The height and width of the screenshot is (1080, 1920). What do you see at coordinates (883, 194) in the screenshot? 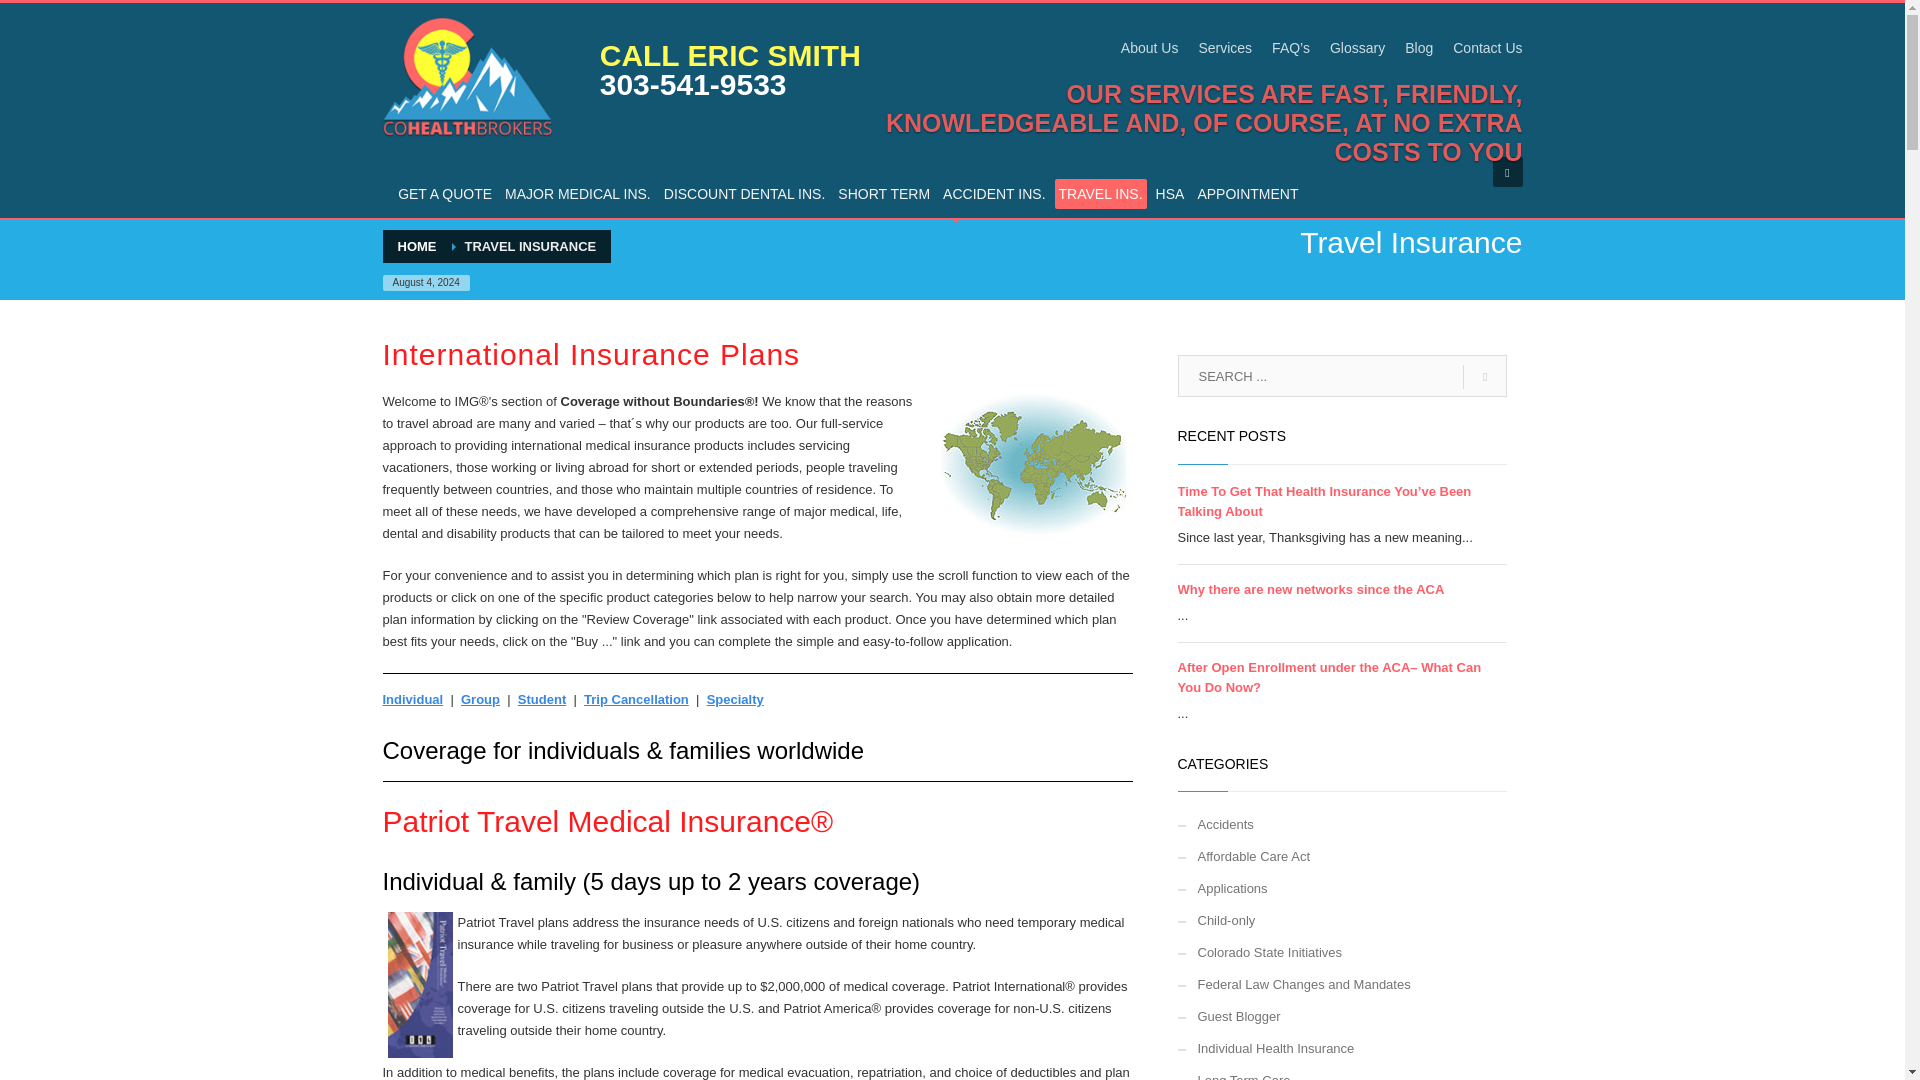
I see `SHORT TERM` at bounding box center [883, 194].